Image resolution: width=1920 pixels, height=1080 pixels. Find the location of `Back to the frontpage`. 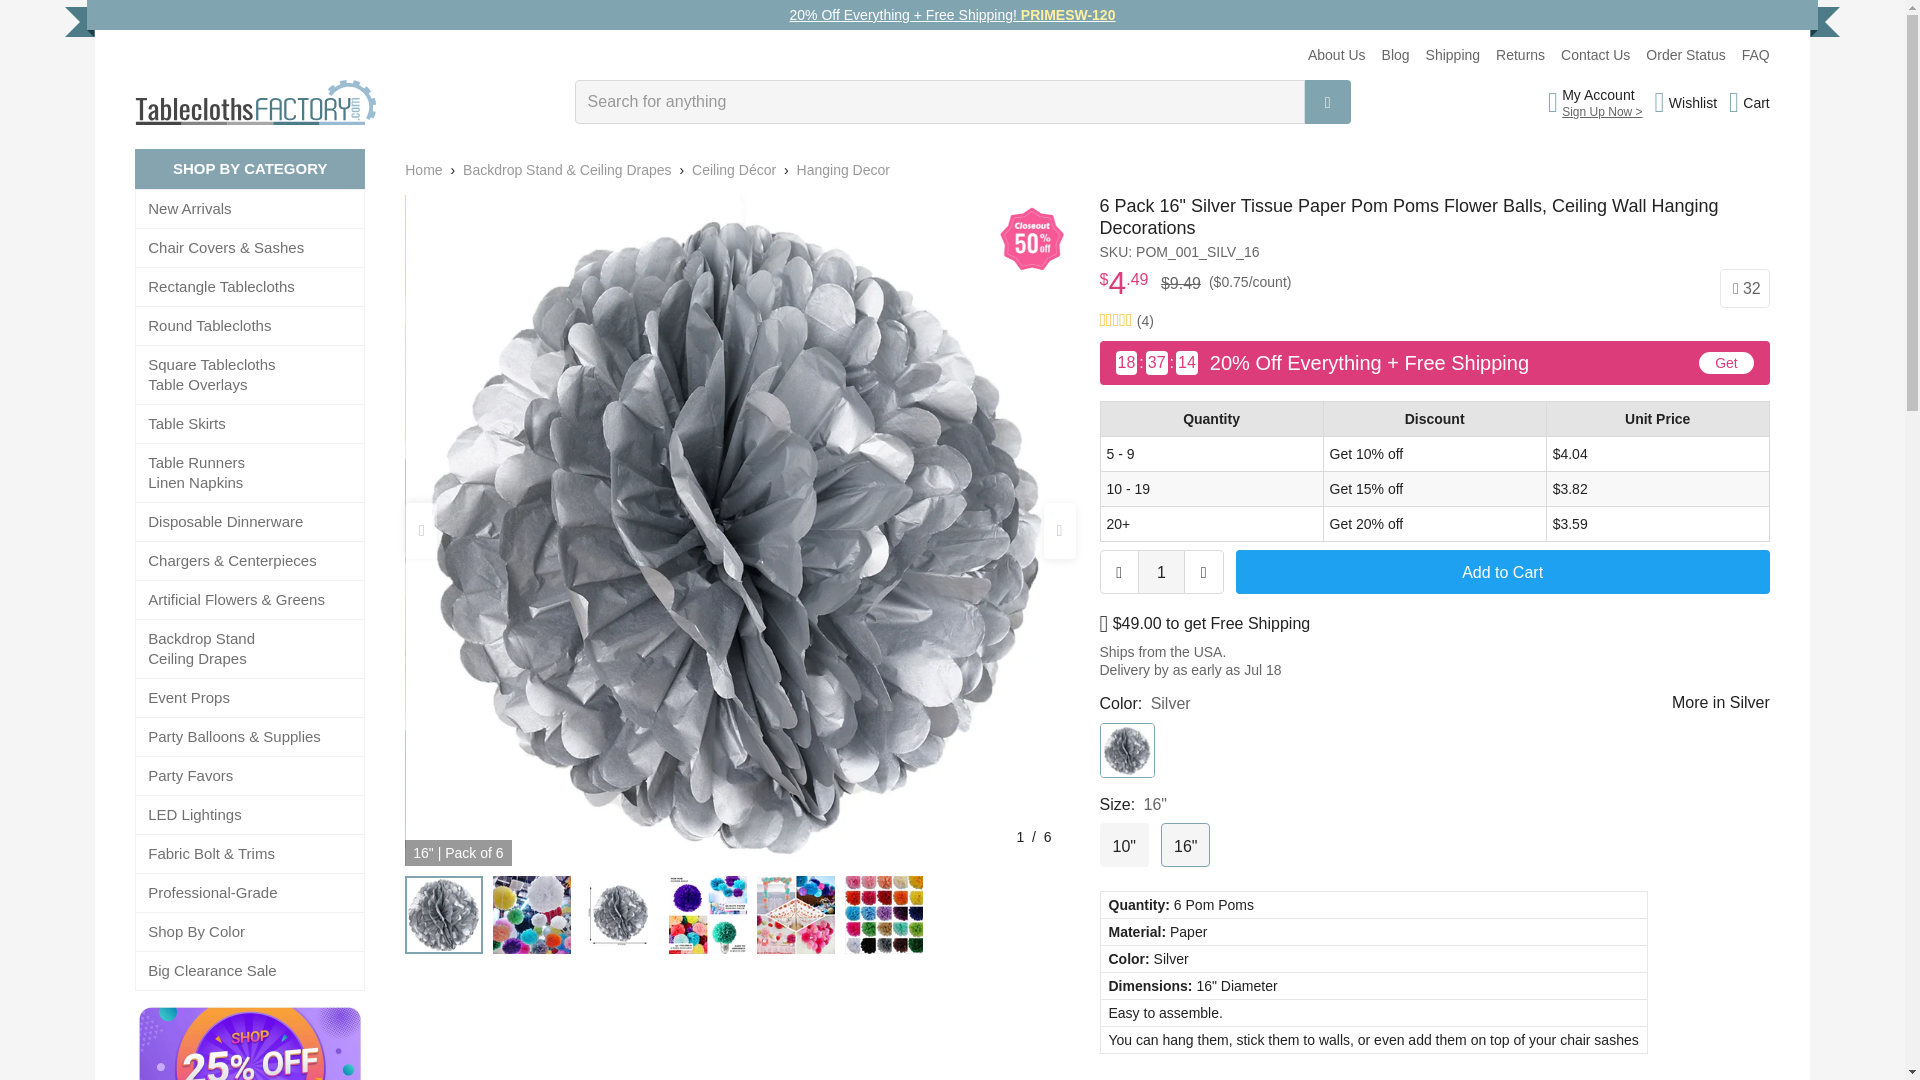

Back to the frontpage is located at coordinates (423, 170).